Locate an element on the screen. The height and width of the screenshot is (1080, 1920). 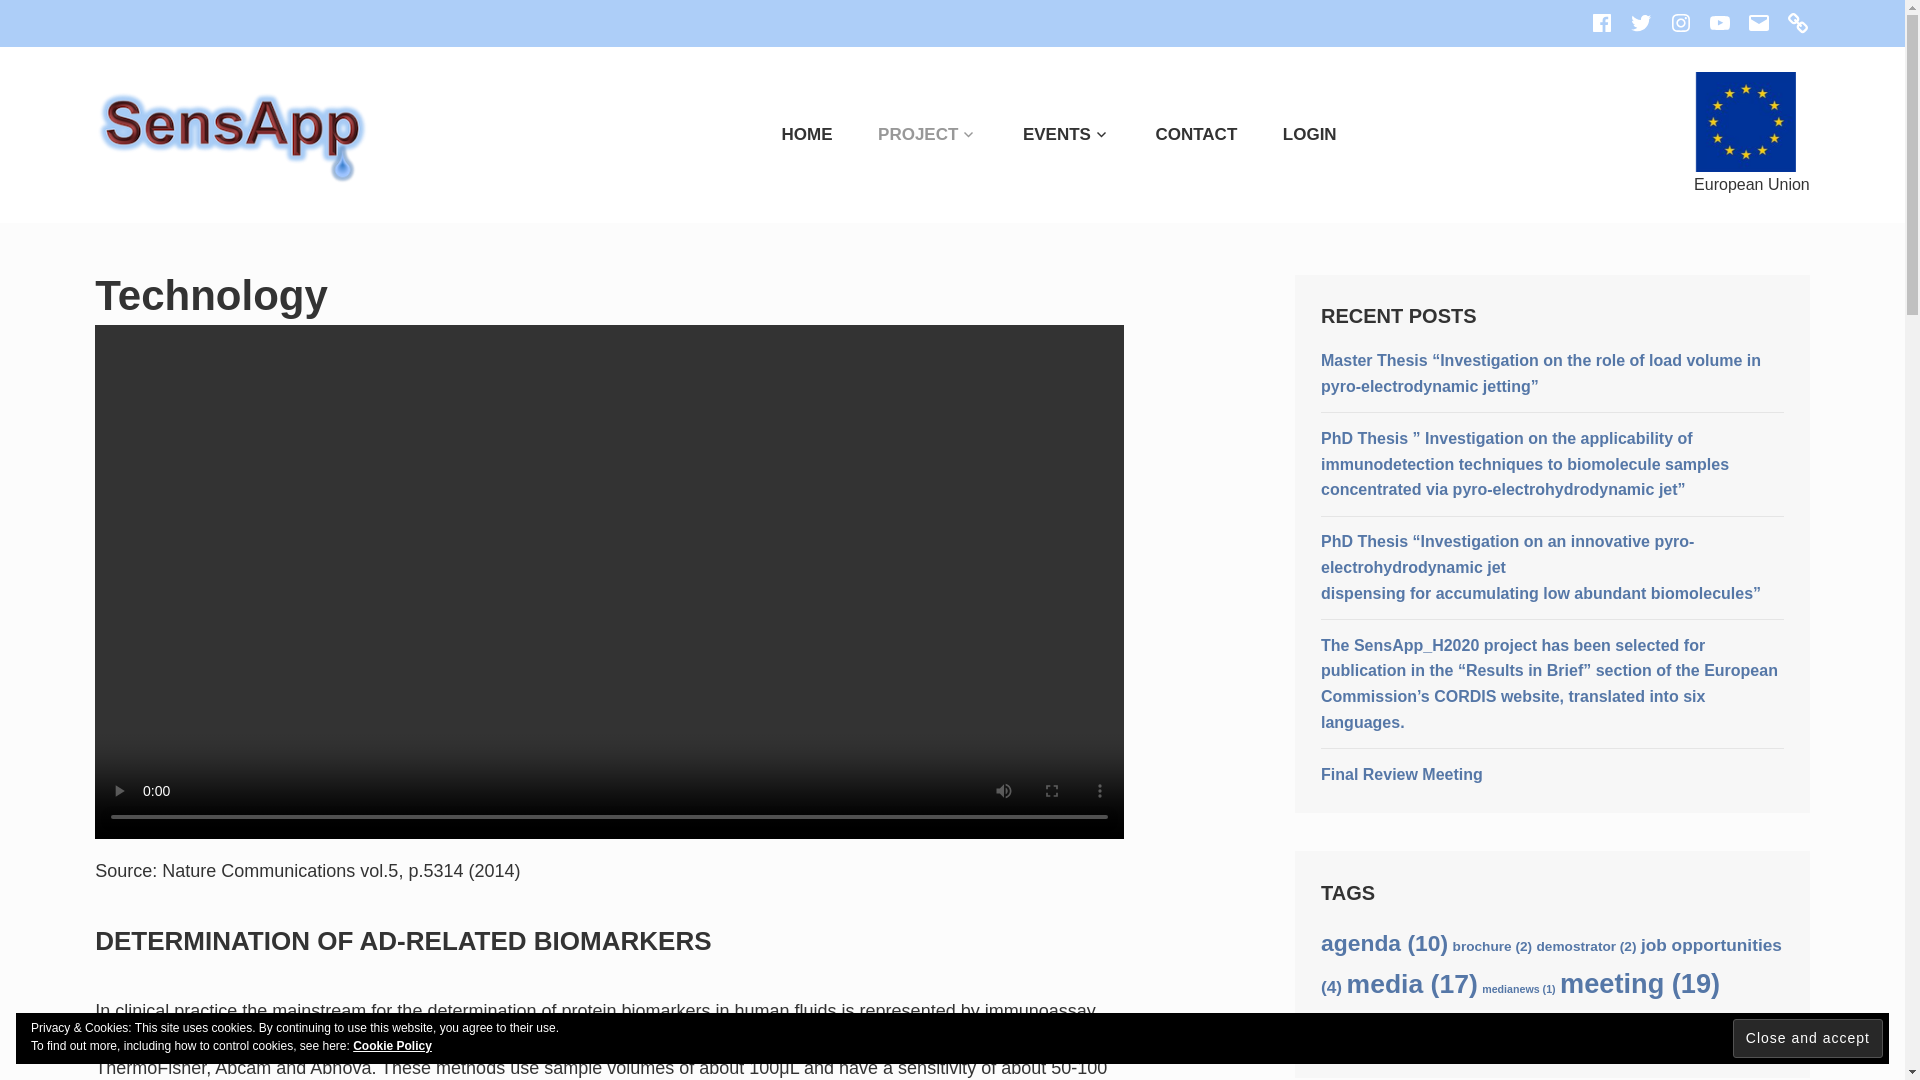
SENSAPP is located at coordinates (482, 105).